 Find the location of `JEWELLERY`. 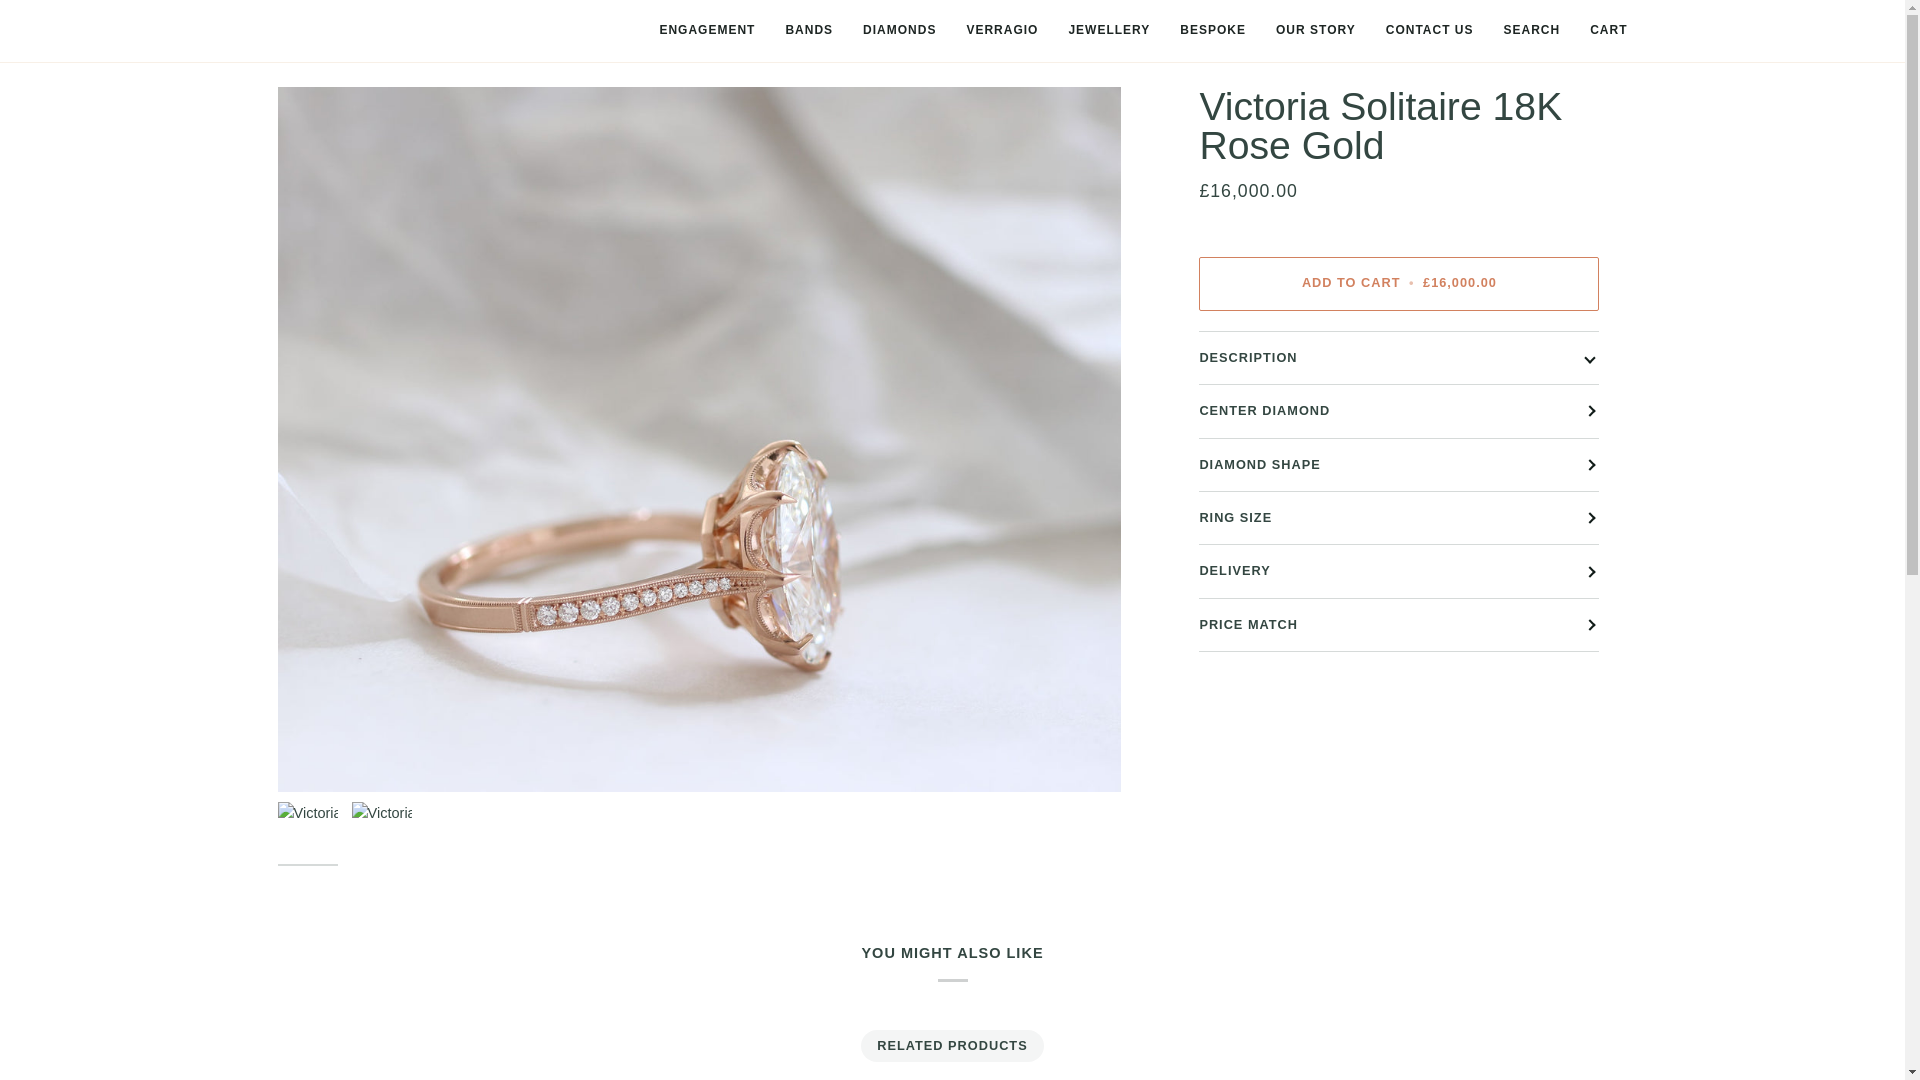

JEWELLERY is located at coordinates (1108, 30).